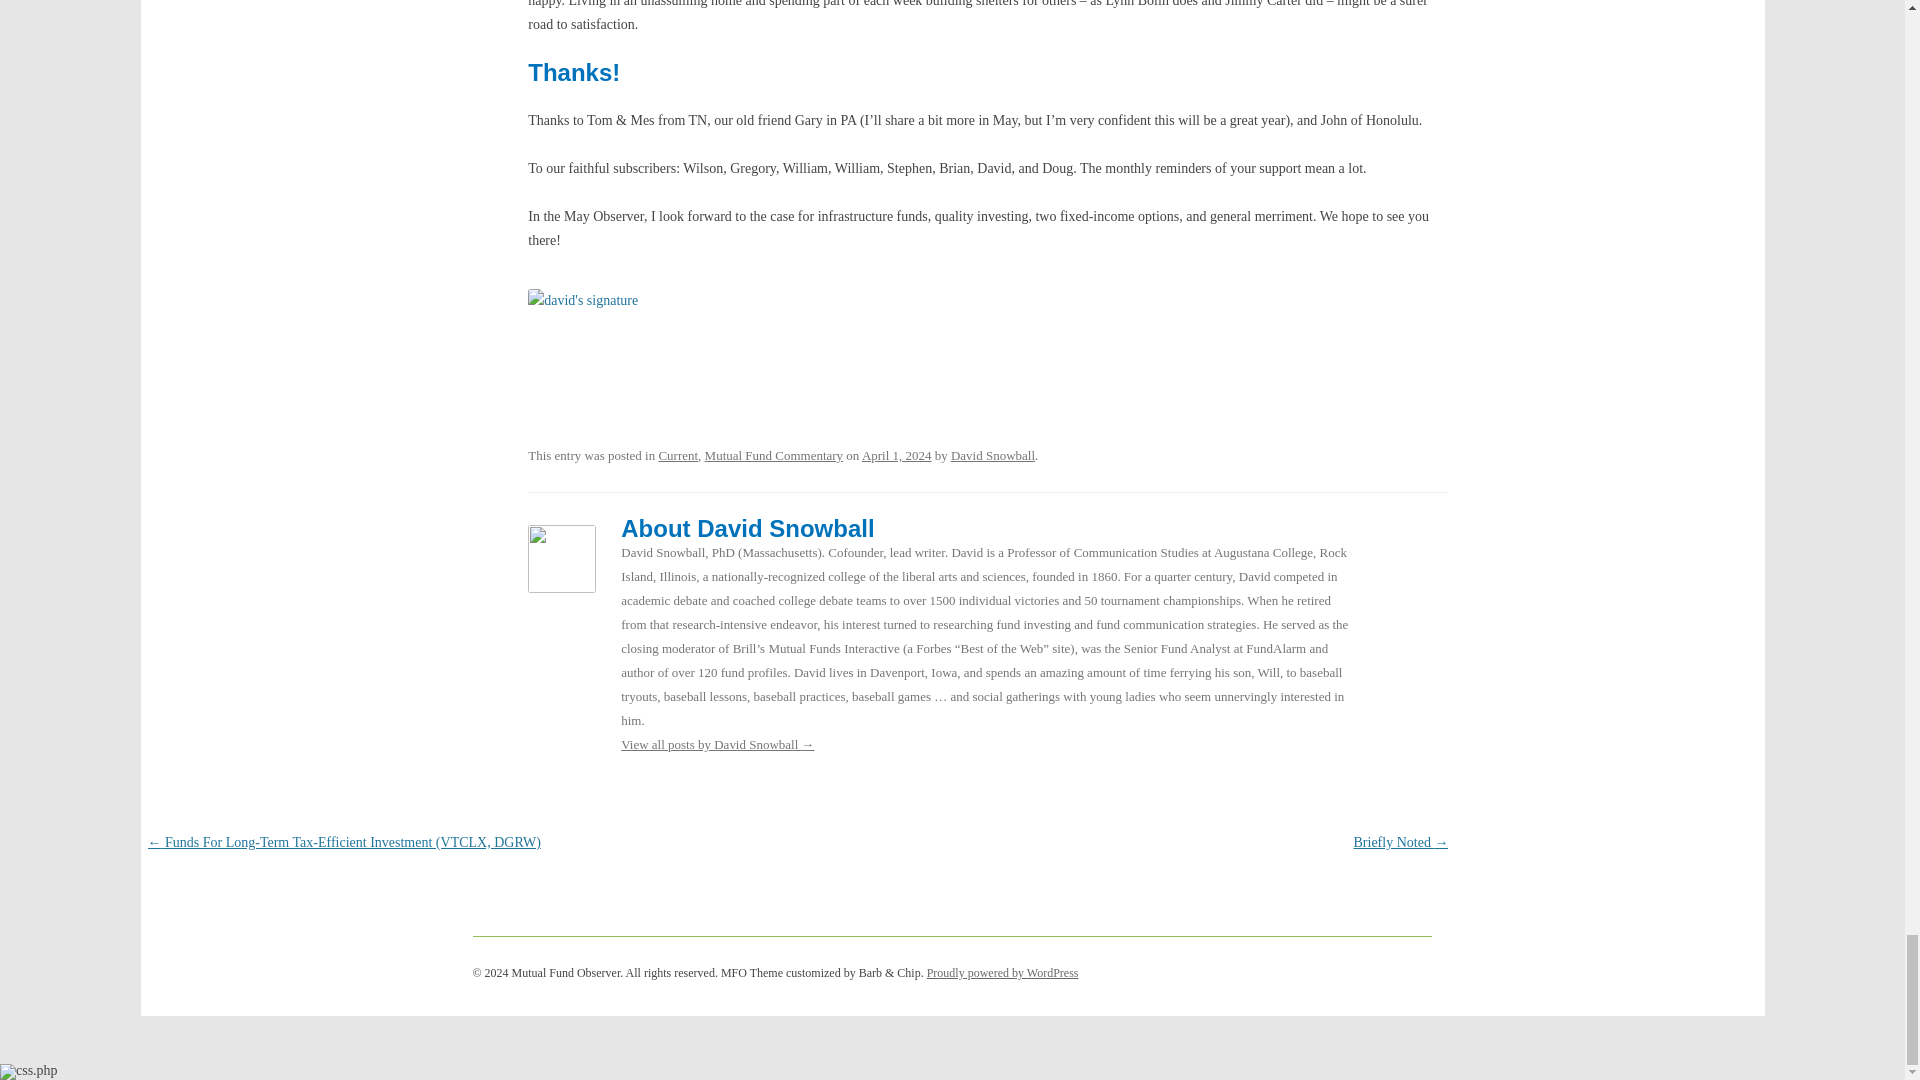 This screenshot has height=1080, width=1920. Describe the element at coordinates (992, 456) in the screenshot. I see `View all posts by David Snowball` at that location.